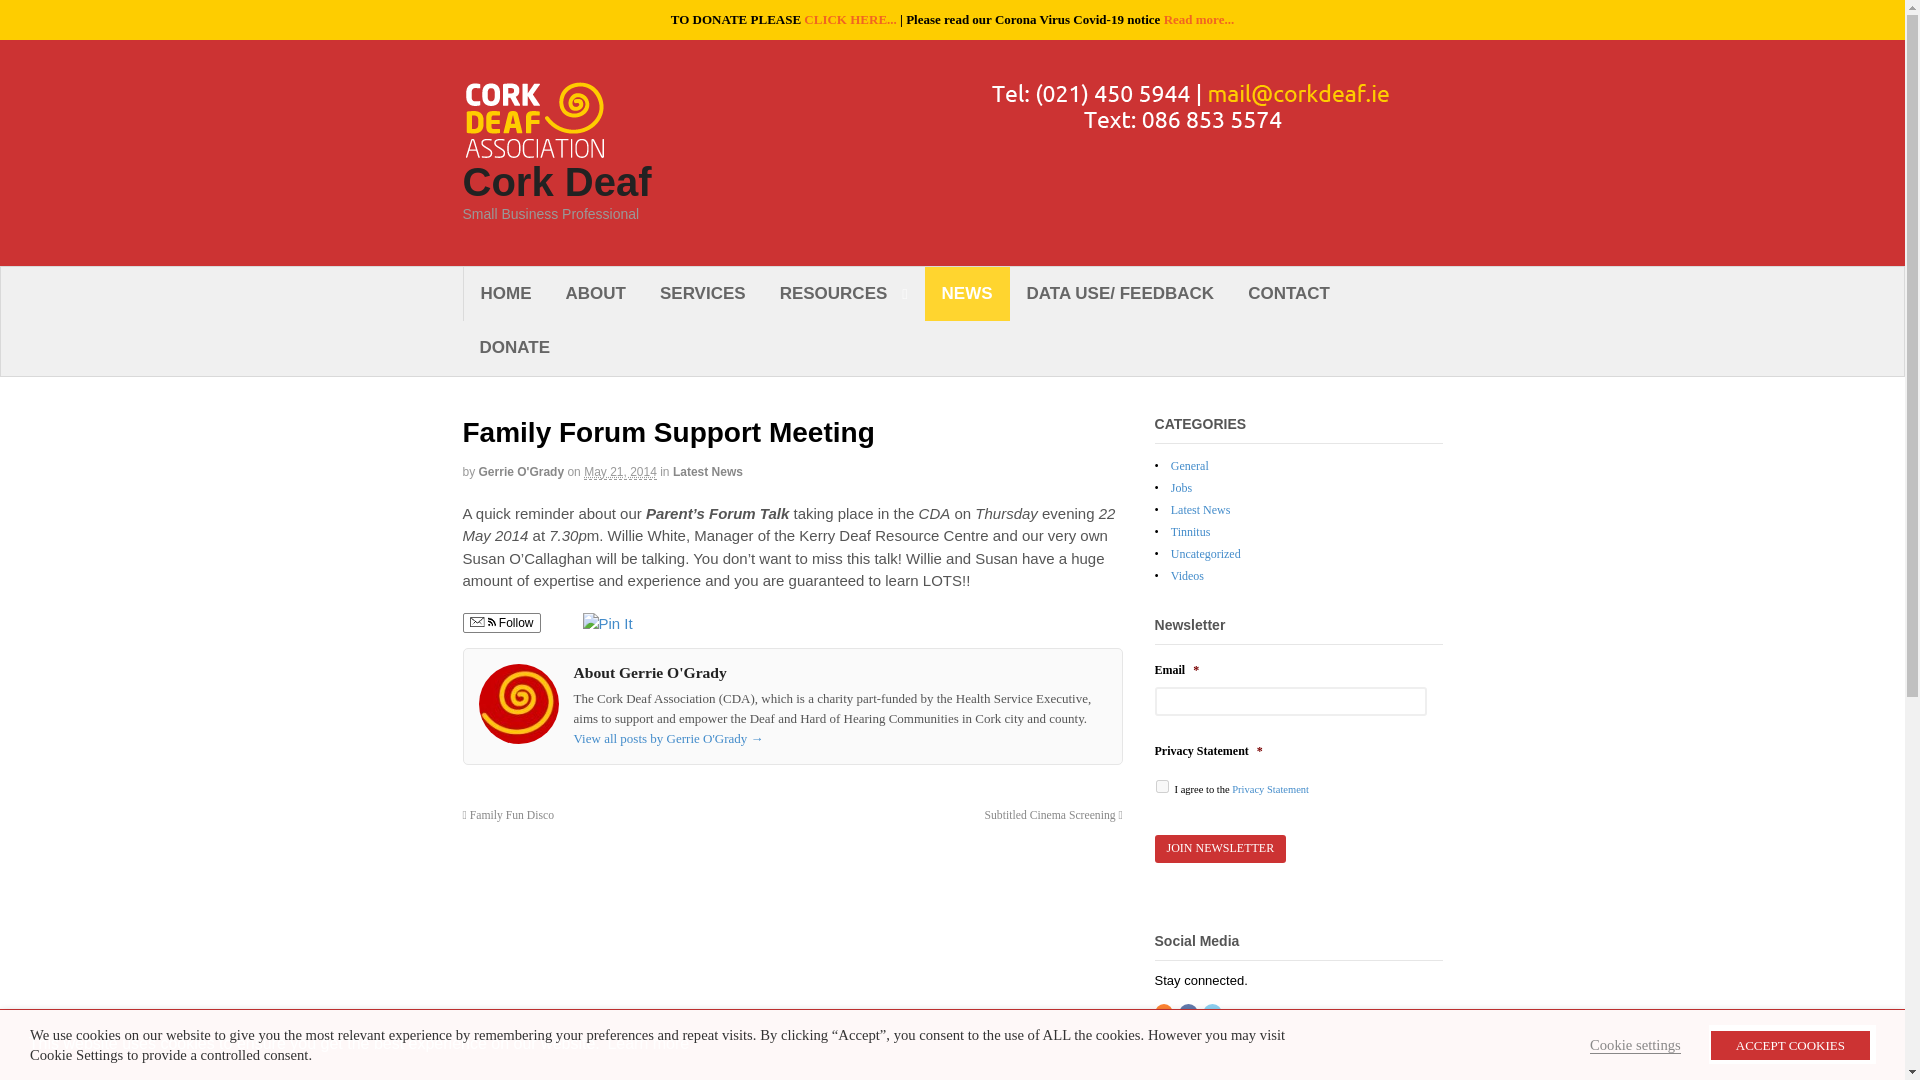 This screenshot has height=1080, width=1920. What do you see at coordinates (508, 814) in the screenshot?
I see `Family Fun Disco` at bounding box center [508, 814].